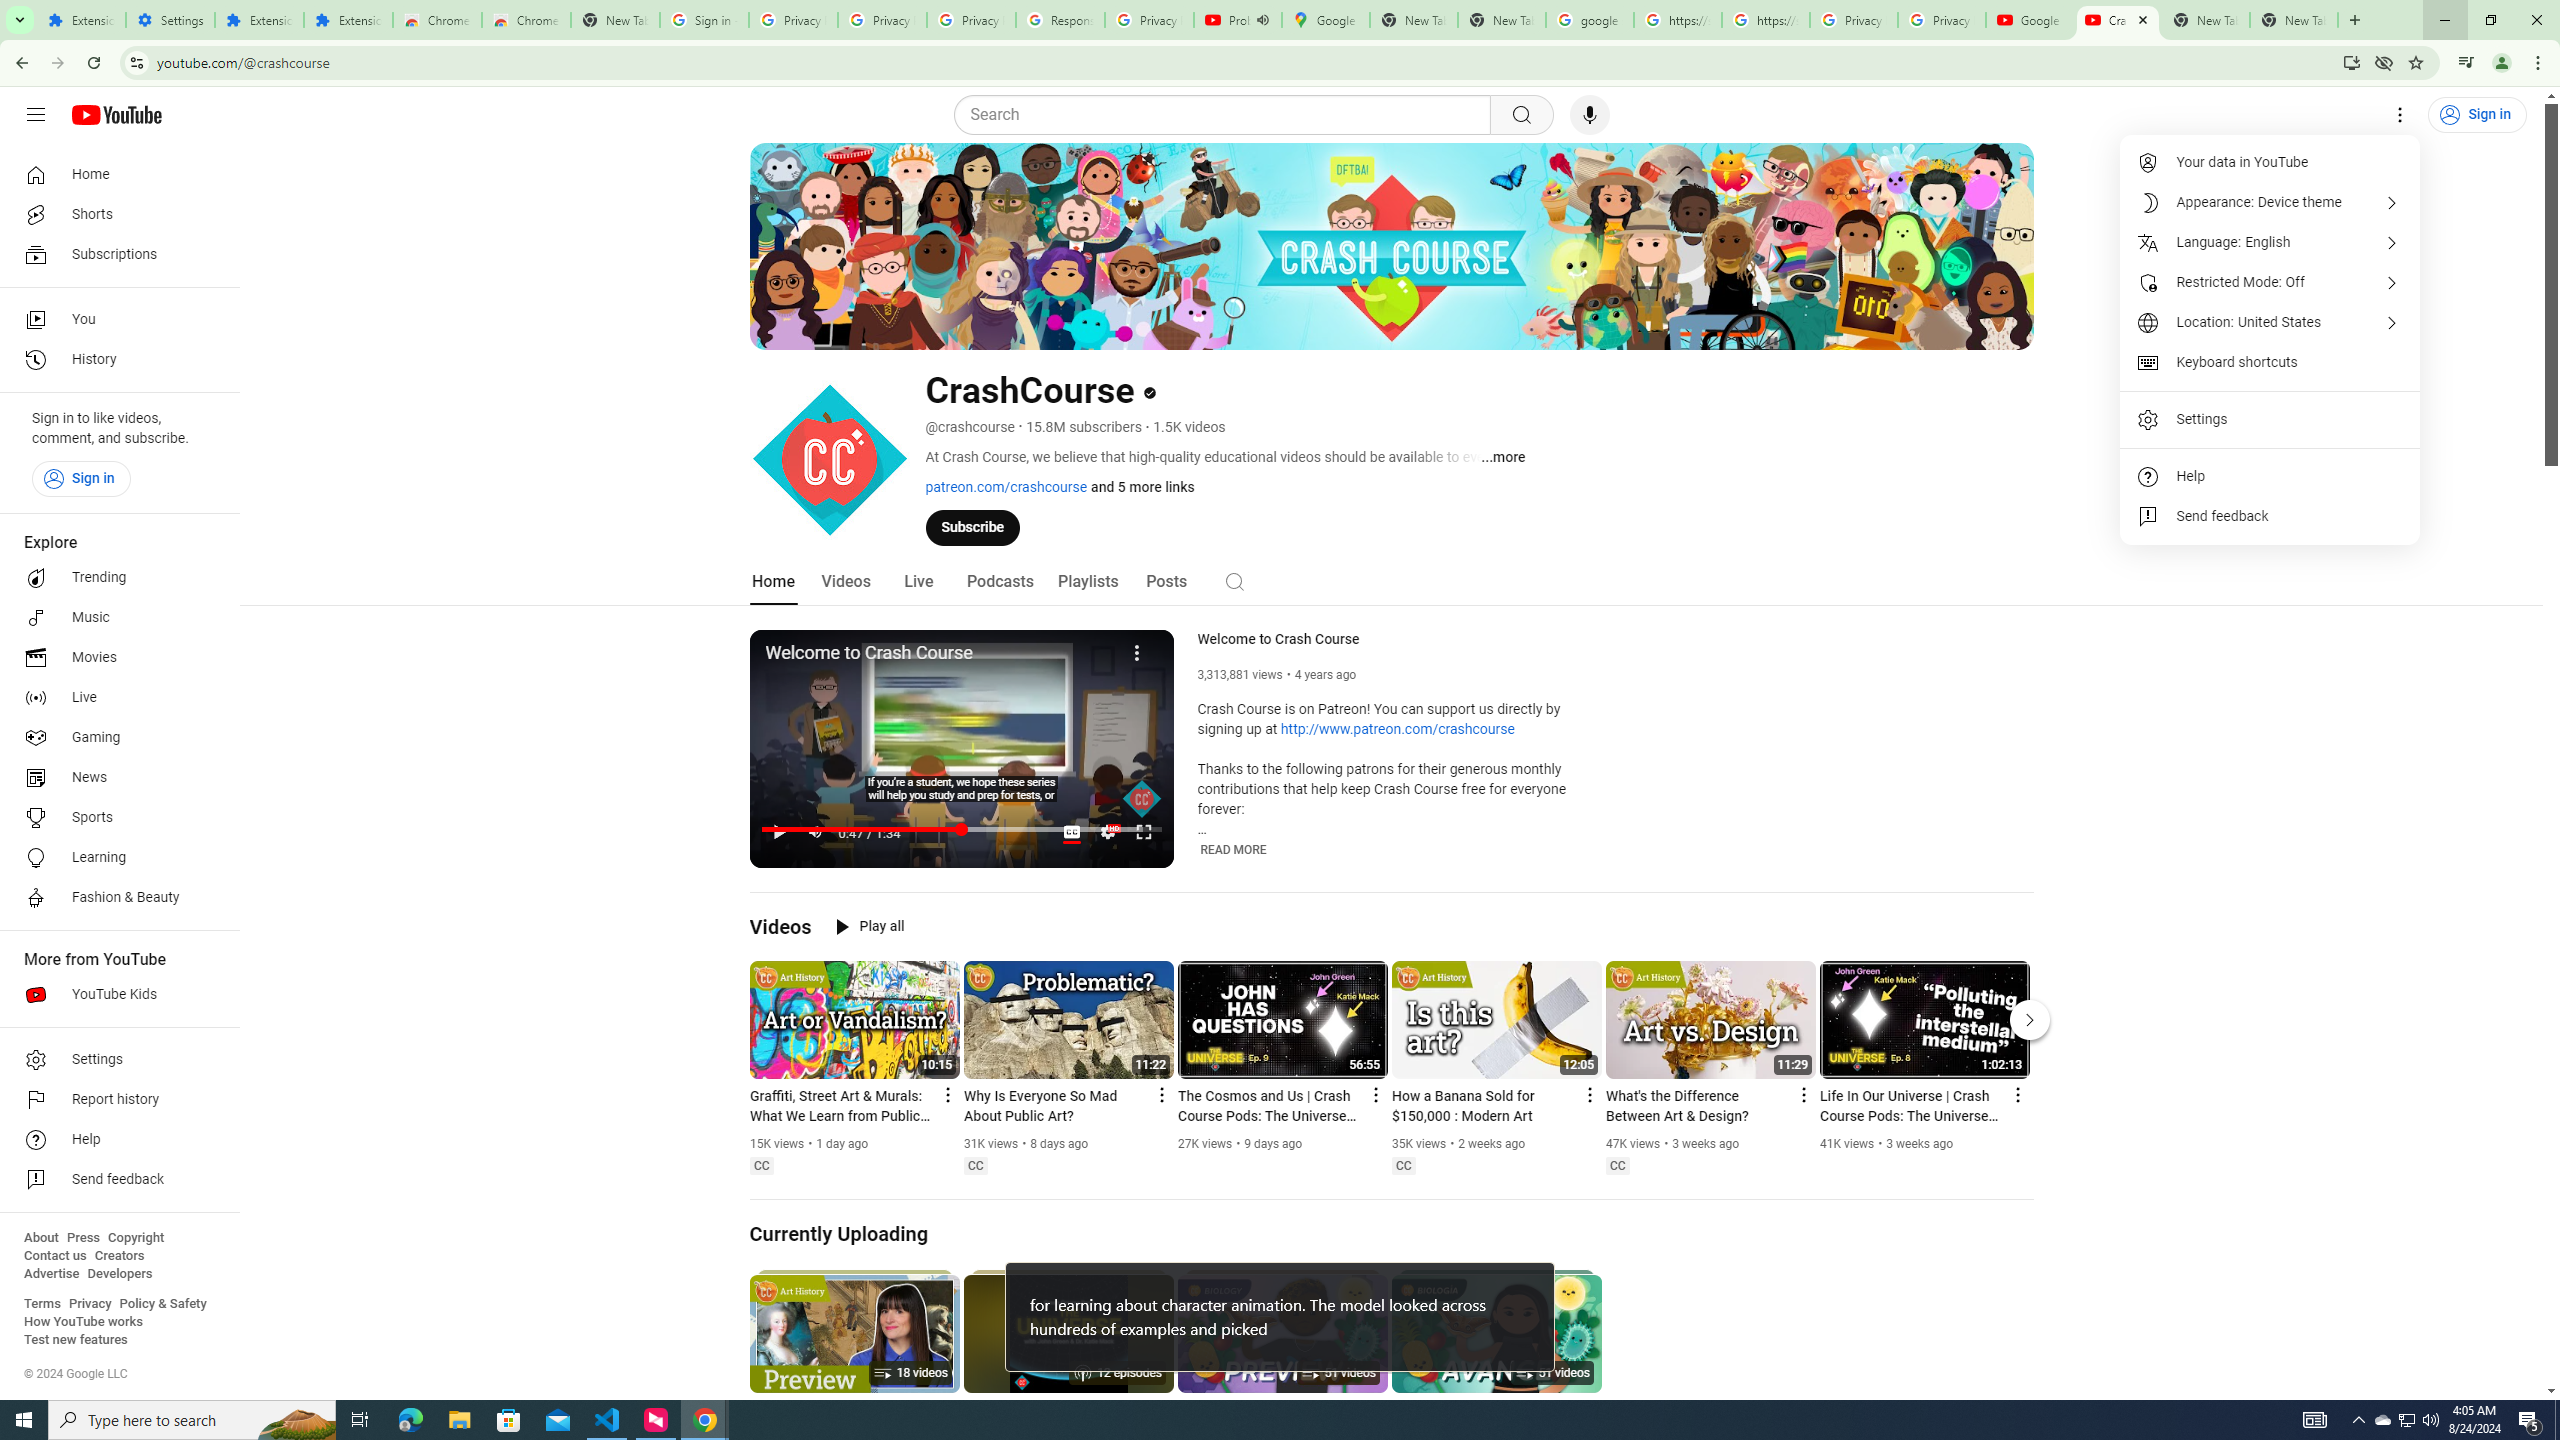 The height and width of the screenshot is (1440, 2560). Describe the element at coordinates (114, 174) in the screenshot. I see `Home` at that location.